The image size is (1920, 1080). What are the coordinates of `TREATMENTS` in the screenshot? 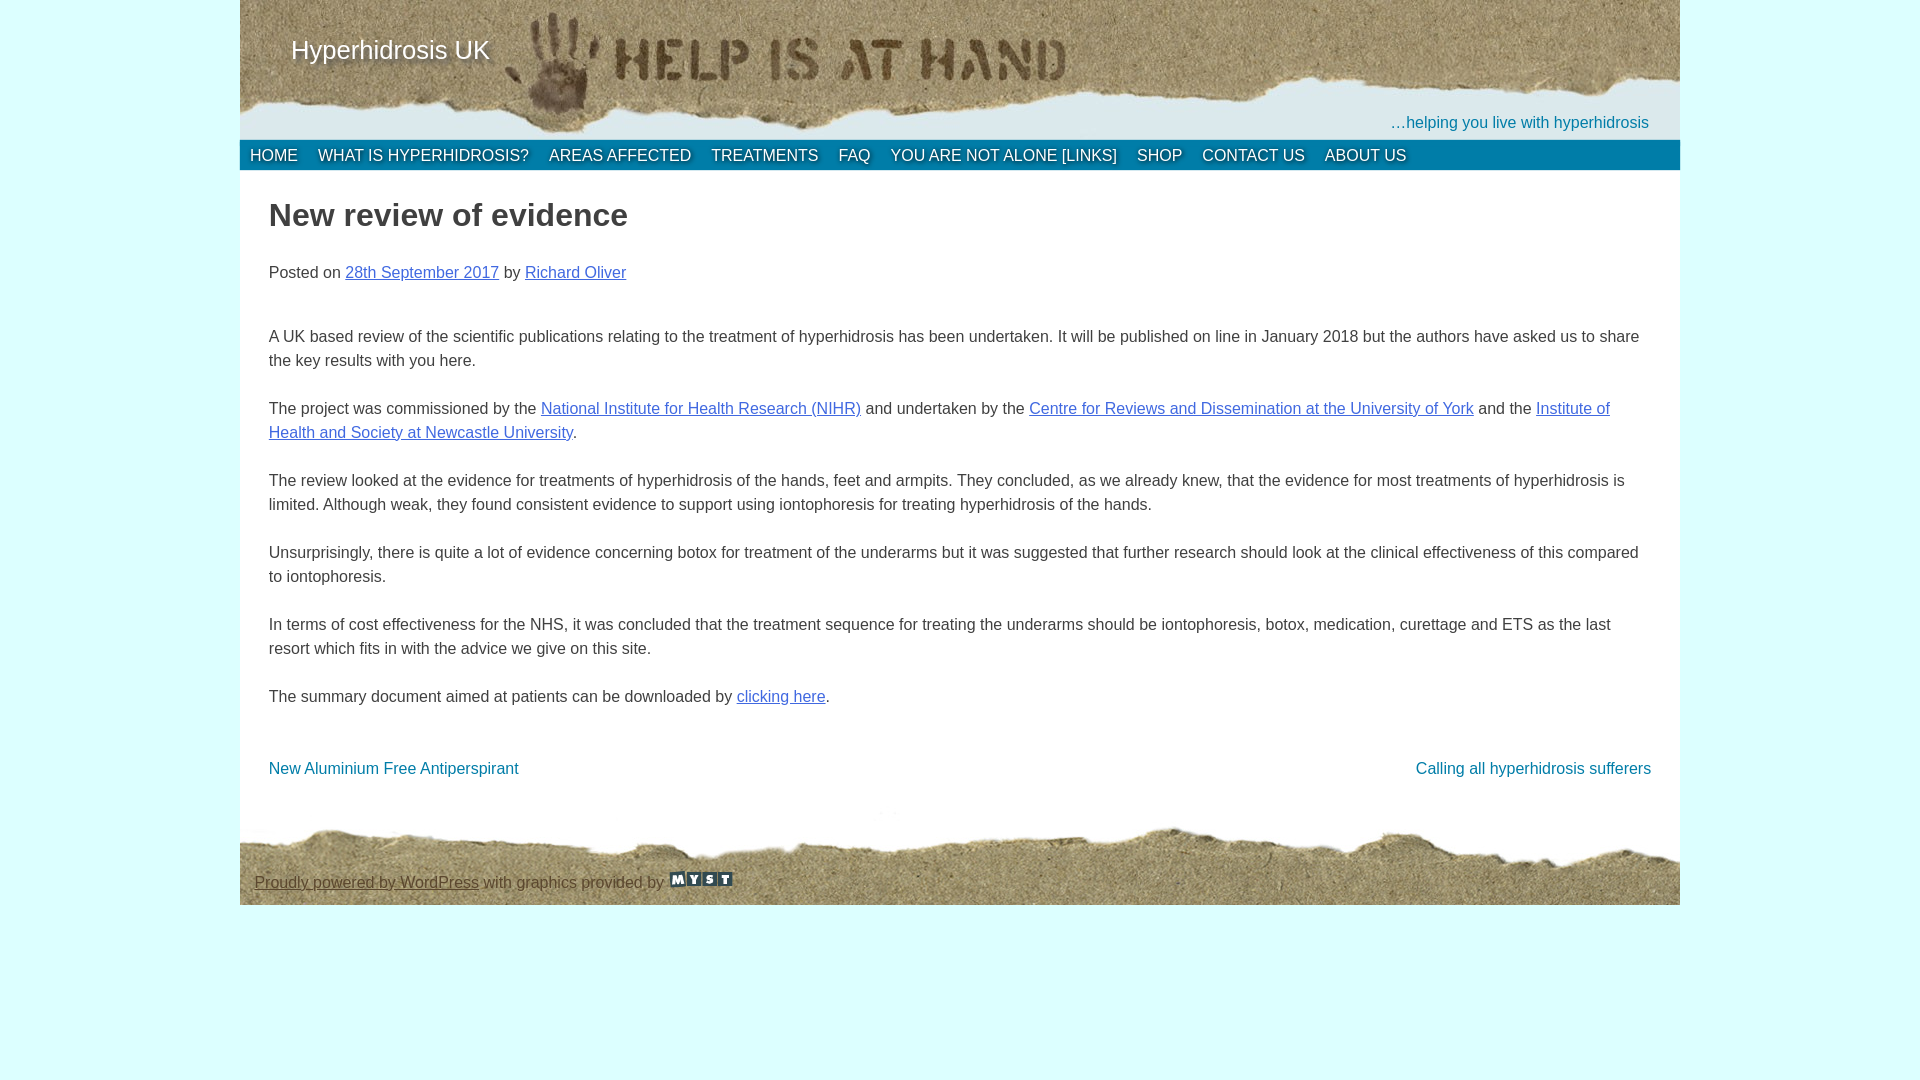 It's located at (764, 156).